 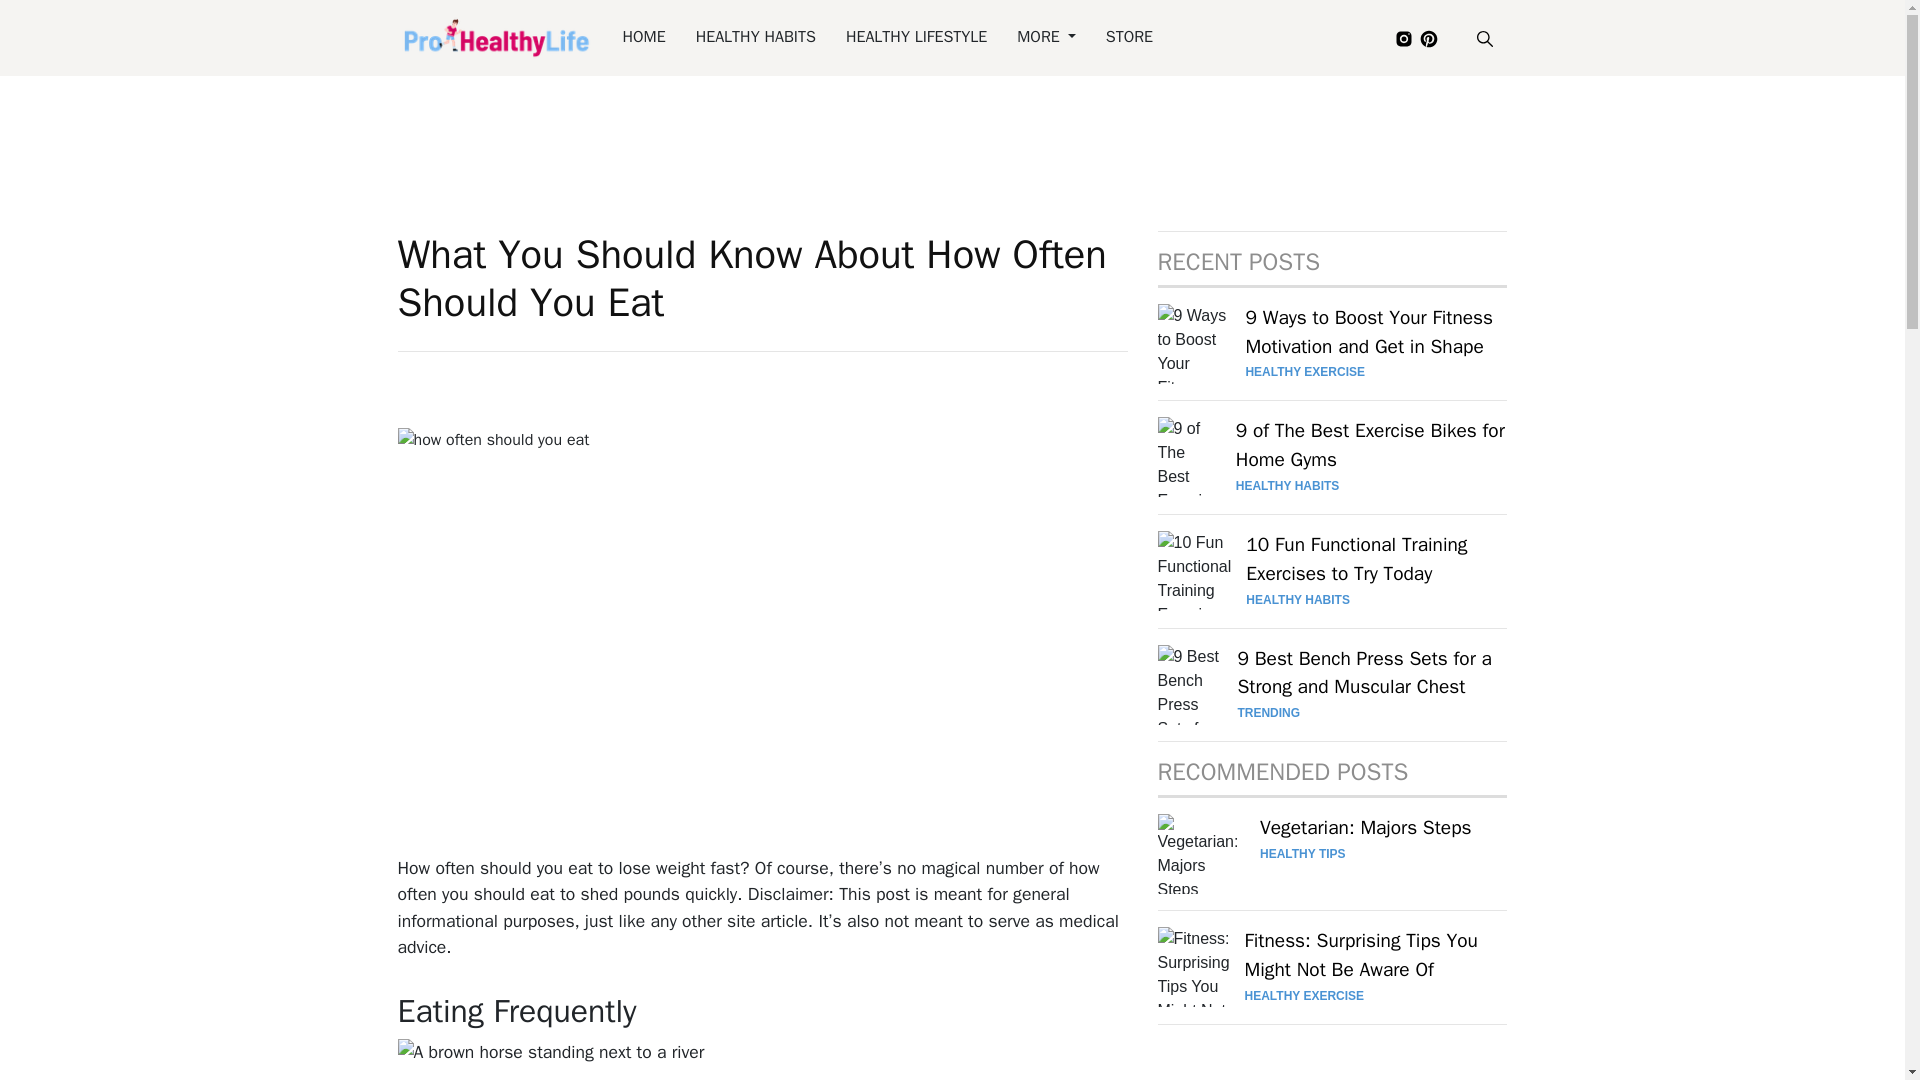 What do you see at coordinates (1298, 599) in the screenshot?
I see `HEALTHY HABITS` at bounding box center [1298, 599].